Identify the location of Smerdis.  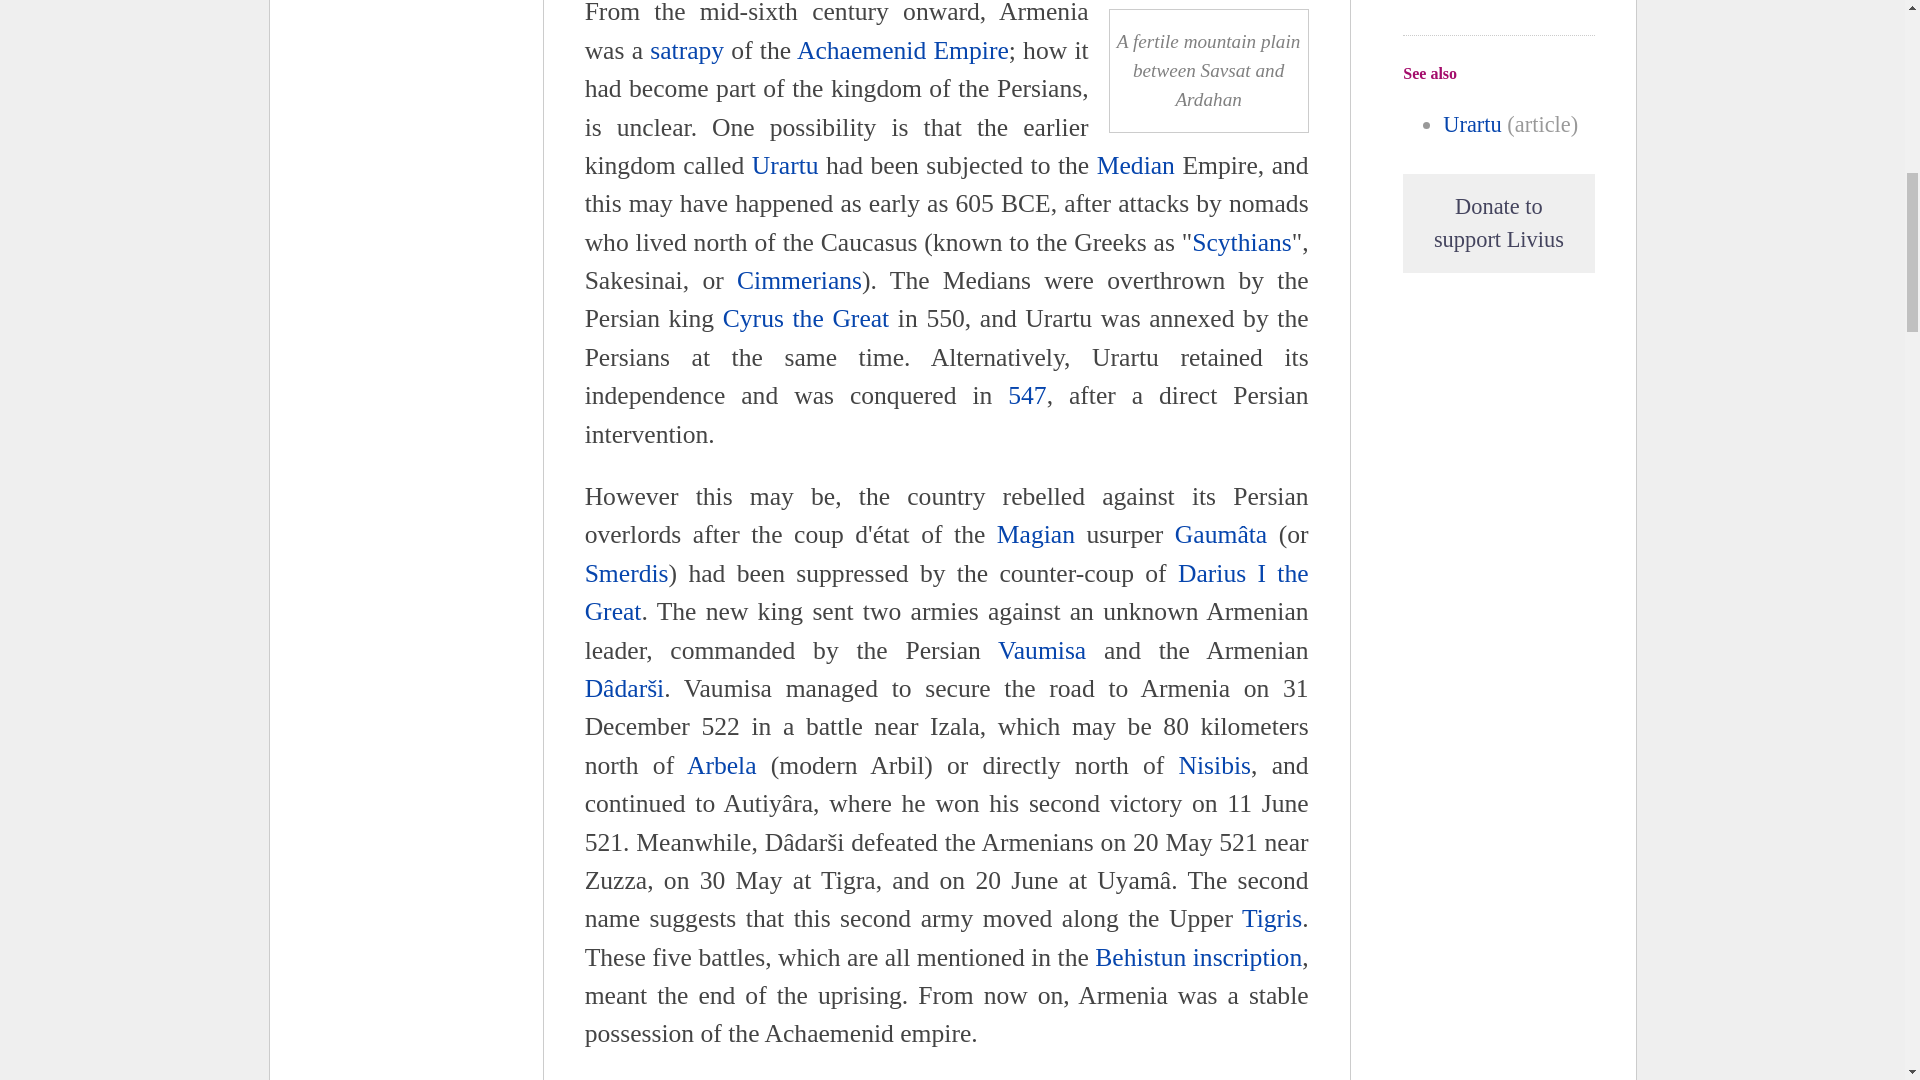
(626, 573).